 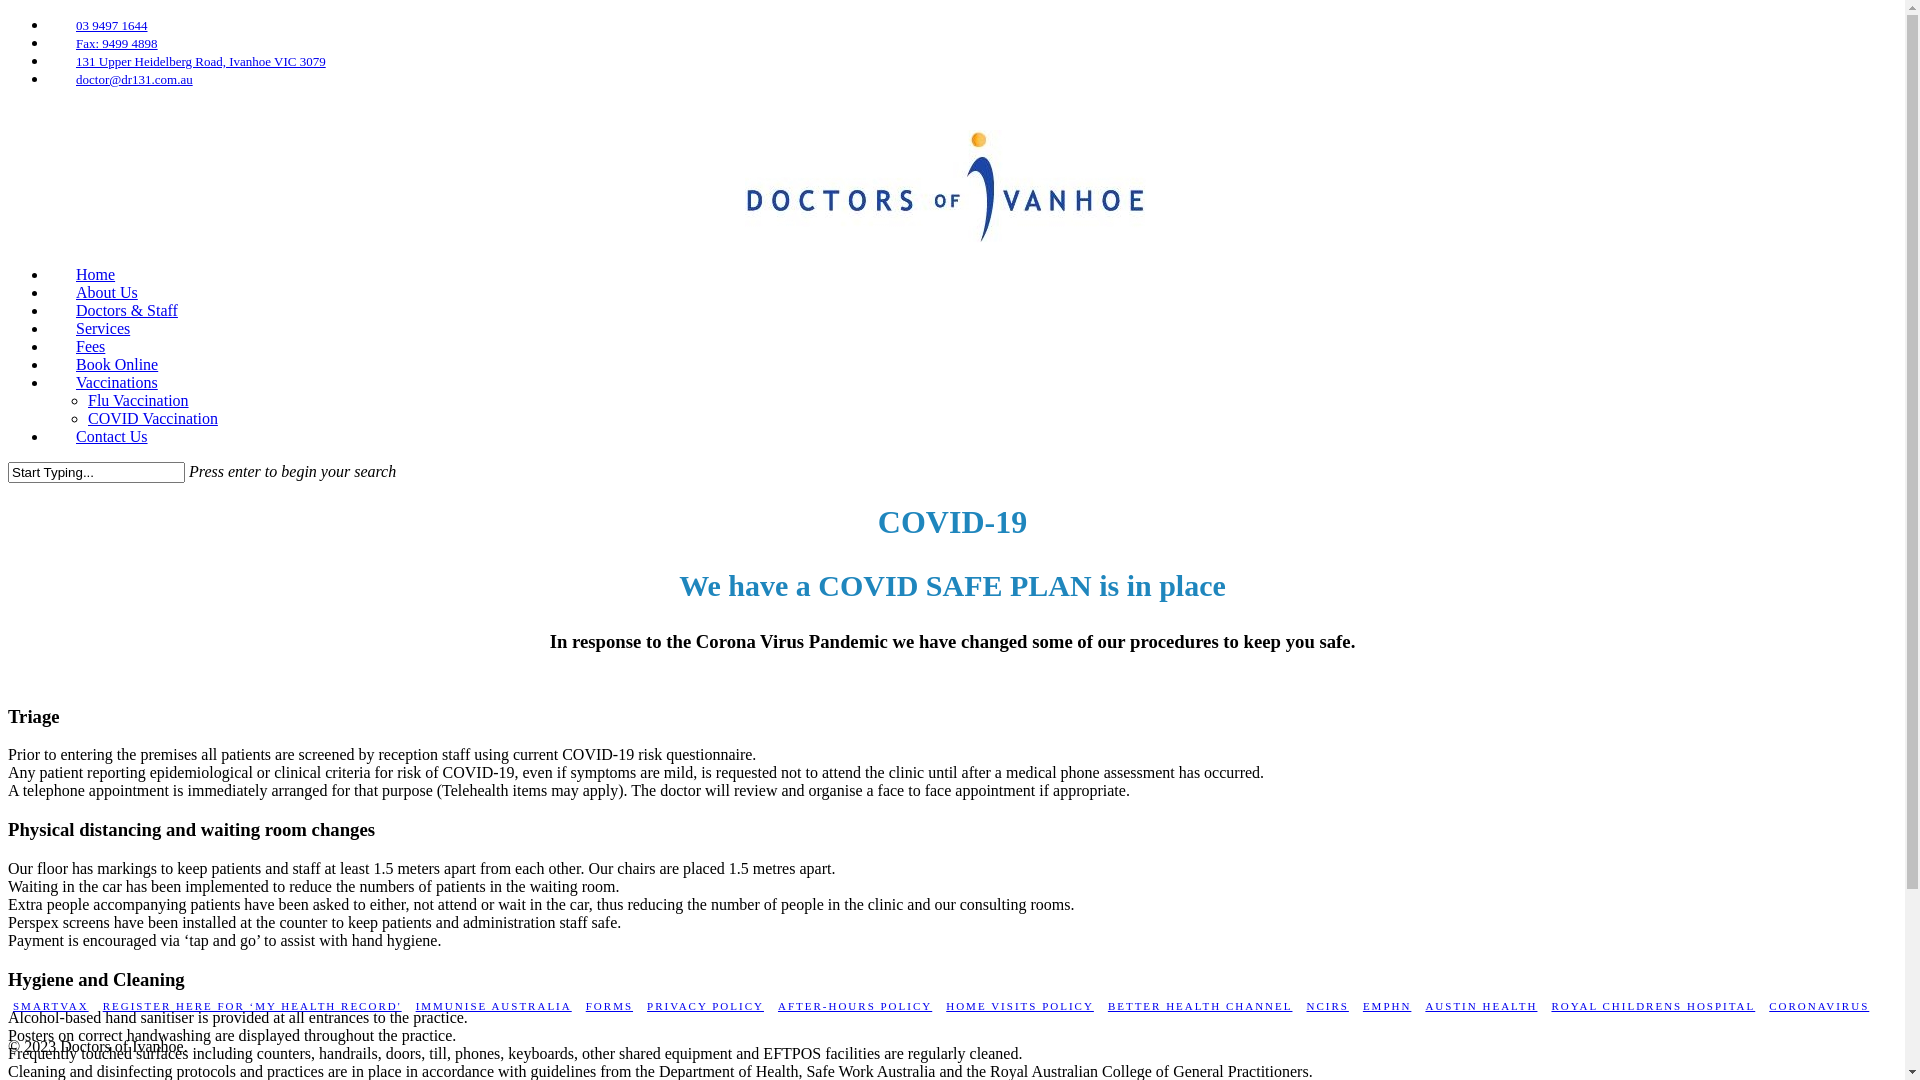 I want to click on ROYAL CHILDRENS HOSPITAL, so click(x=1653, y=1006).